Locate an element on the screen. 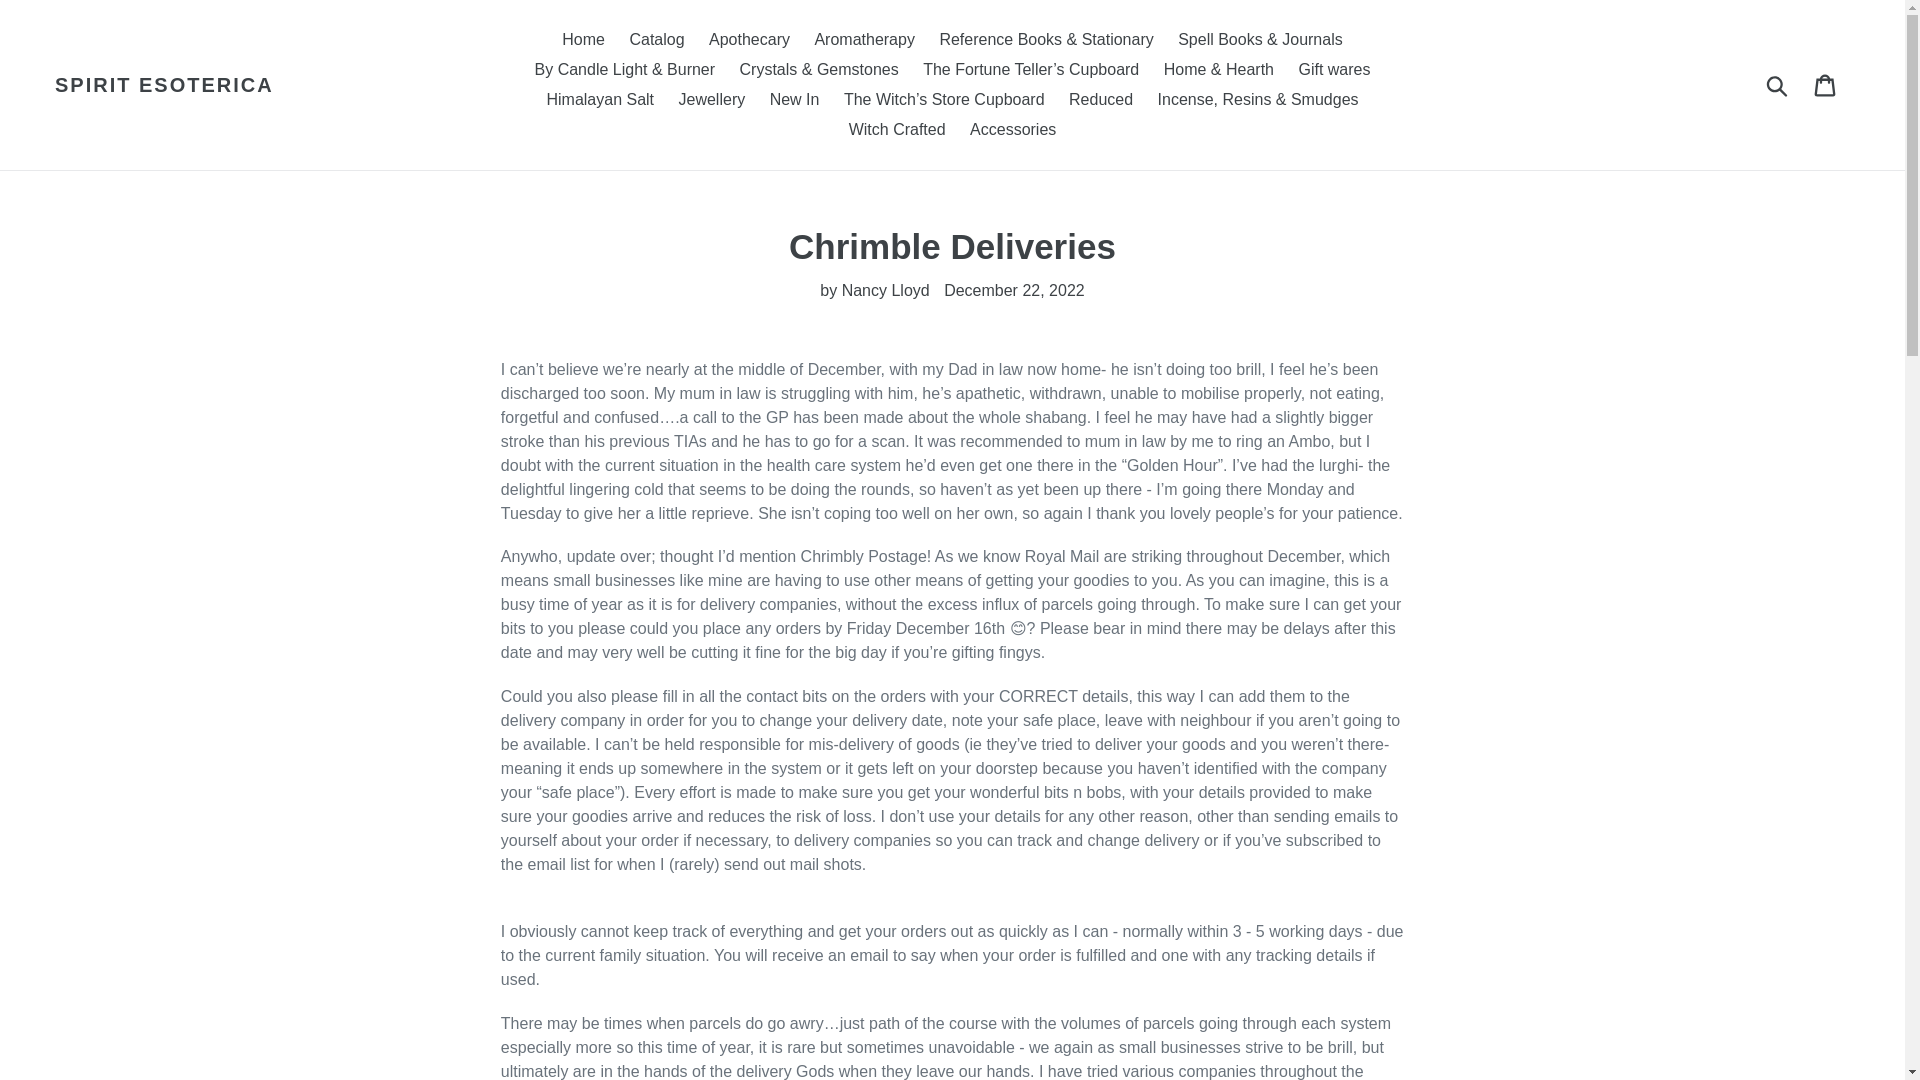  Submit is located at coordinates (1778, 84).